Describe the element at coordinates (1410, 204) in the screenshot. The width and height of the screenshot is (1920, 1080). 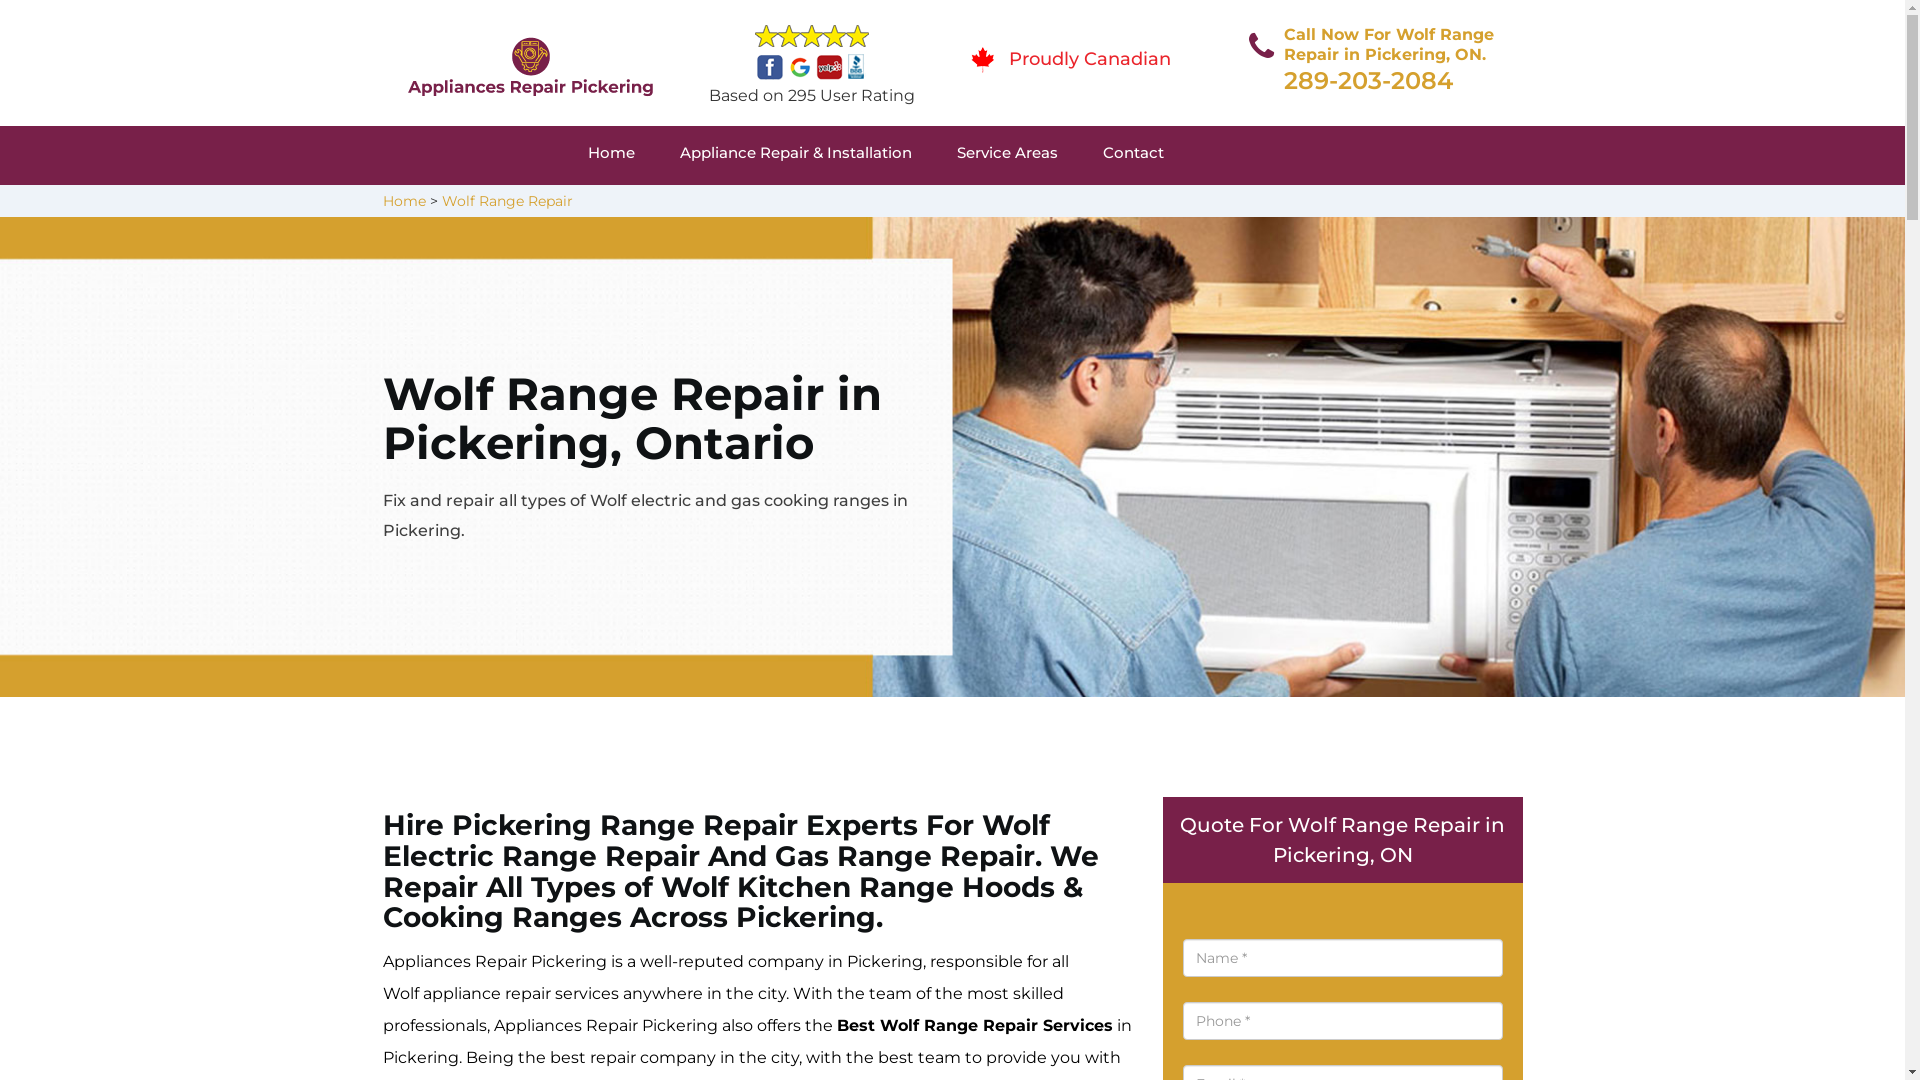
I see `Range Installation` at that location.